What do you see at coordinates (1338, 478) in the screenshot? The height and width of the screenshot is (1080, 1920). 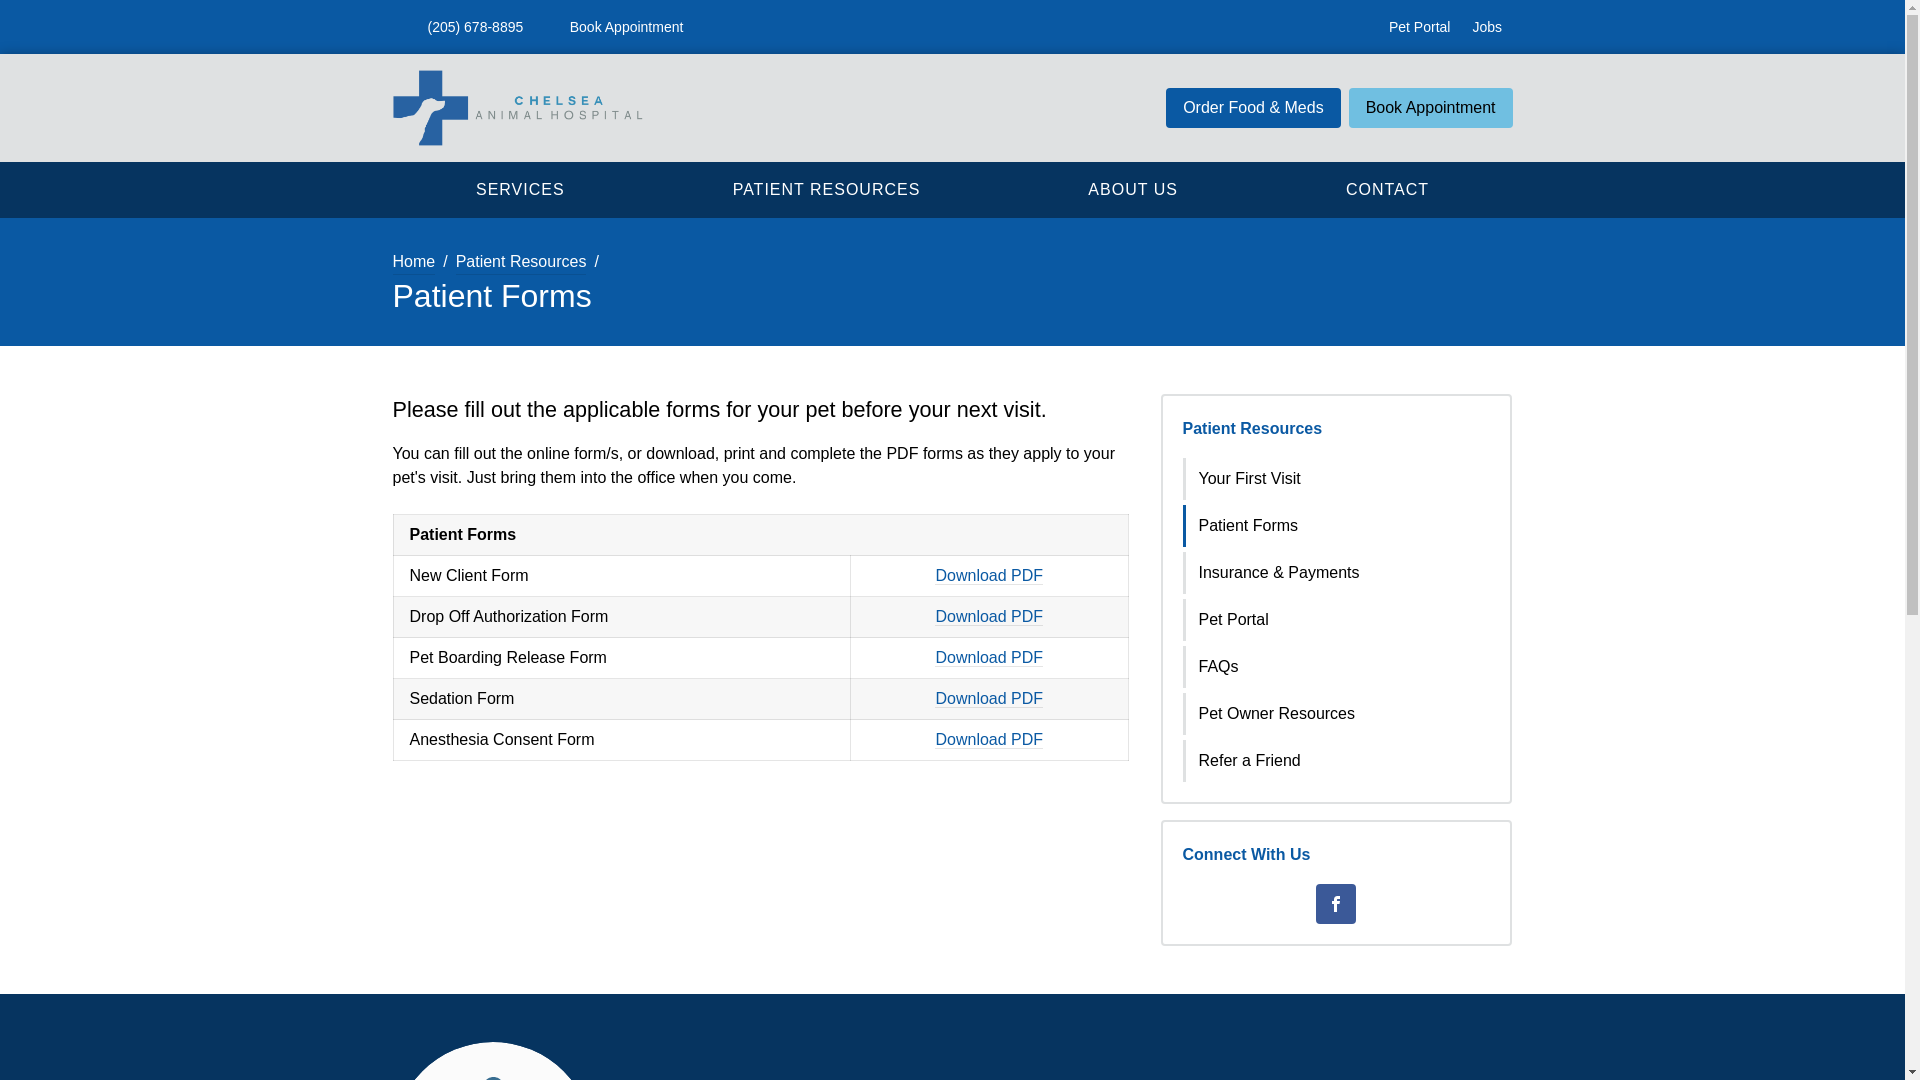 I see `Your First Visit` at bounding box center [1338, 478].